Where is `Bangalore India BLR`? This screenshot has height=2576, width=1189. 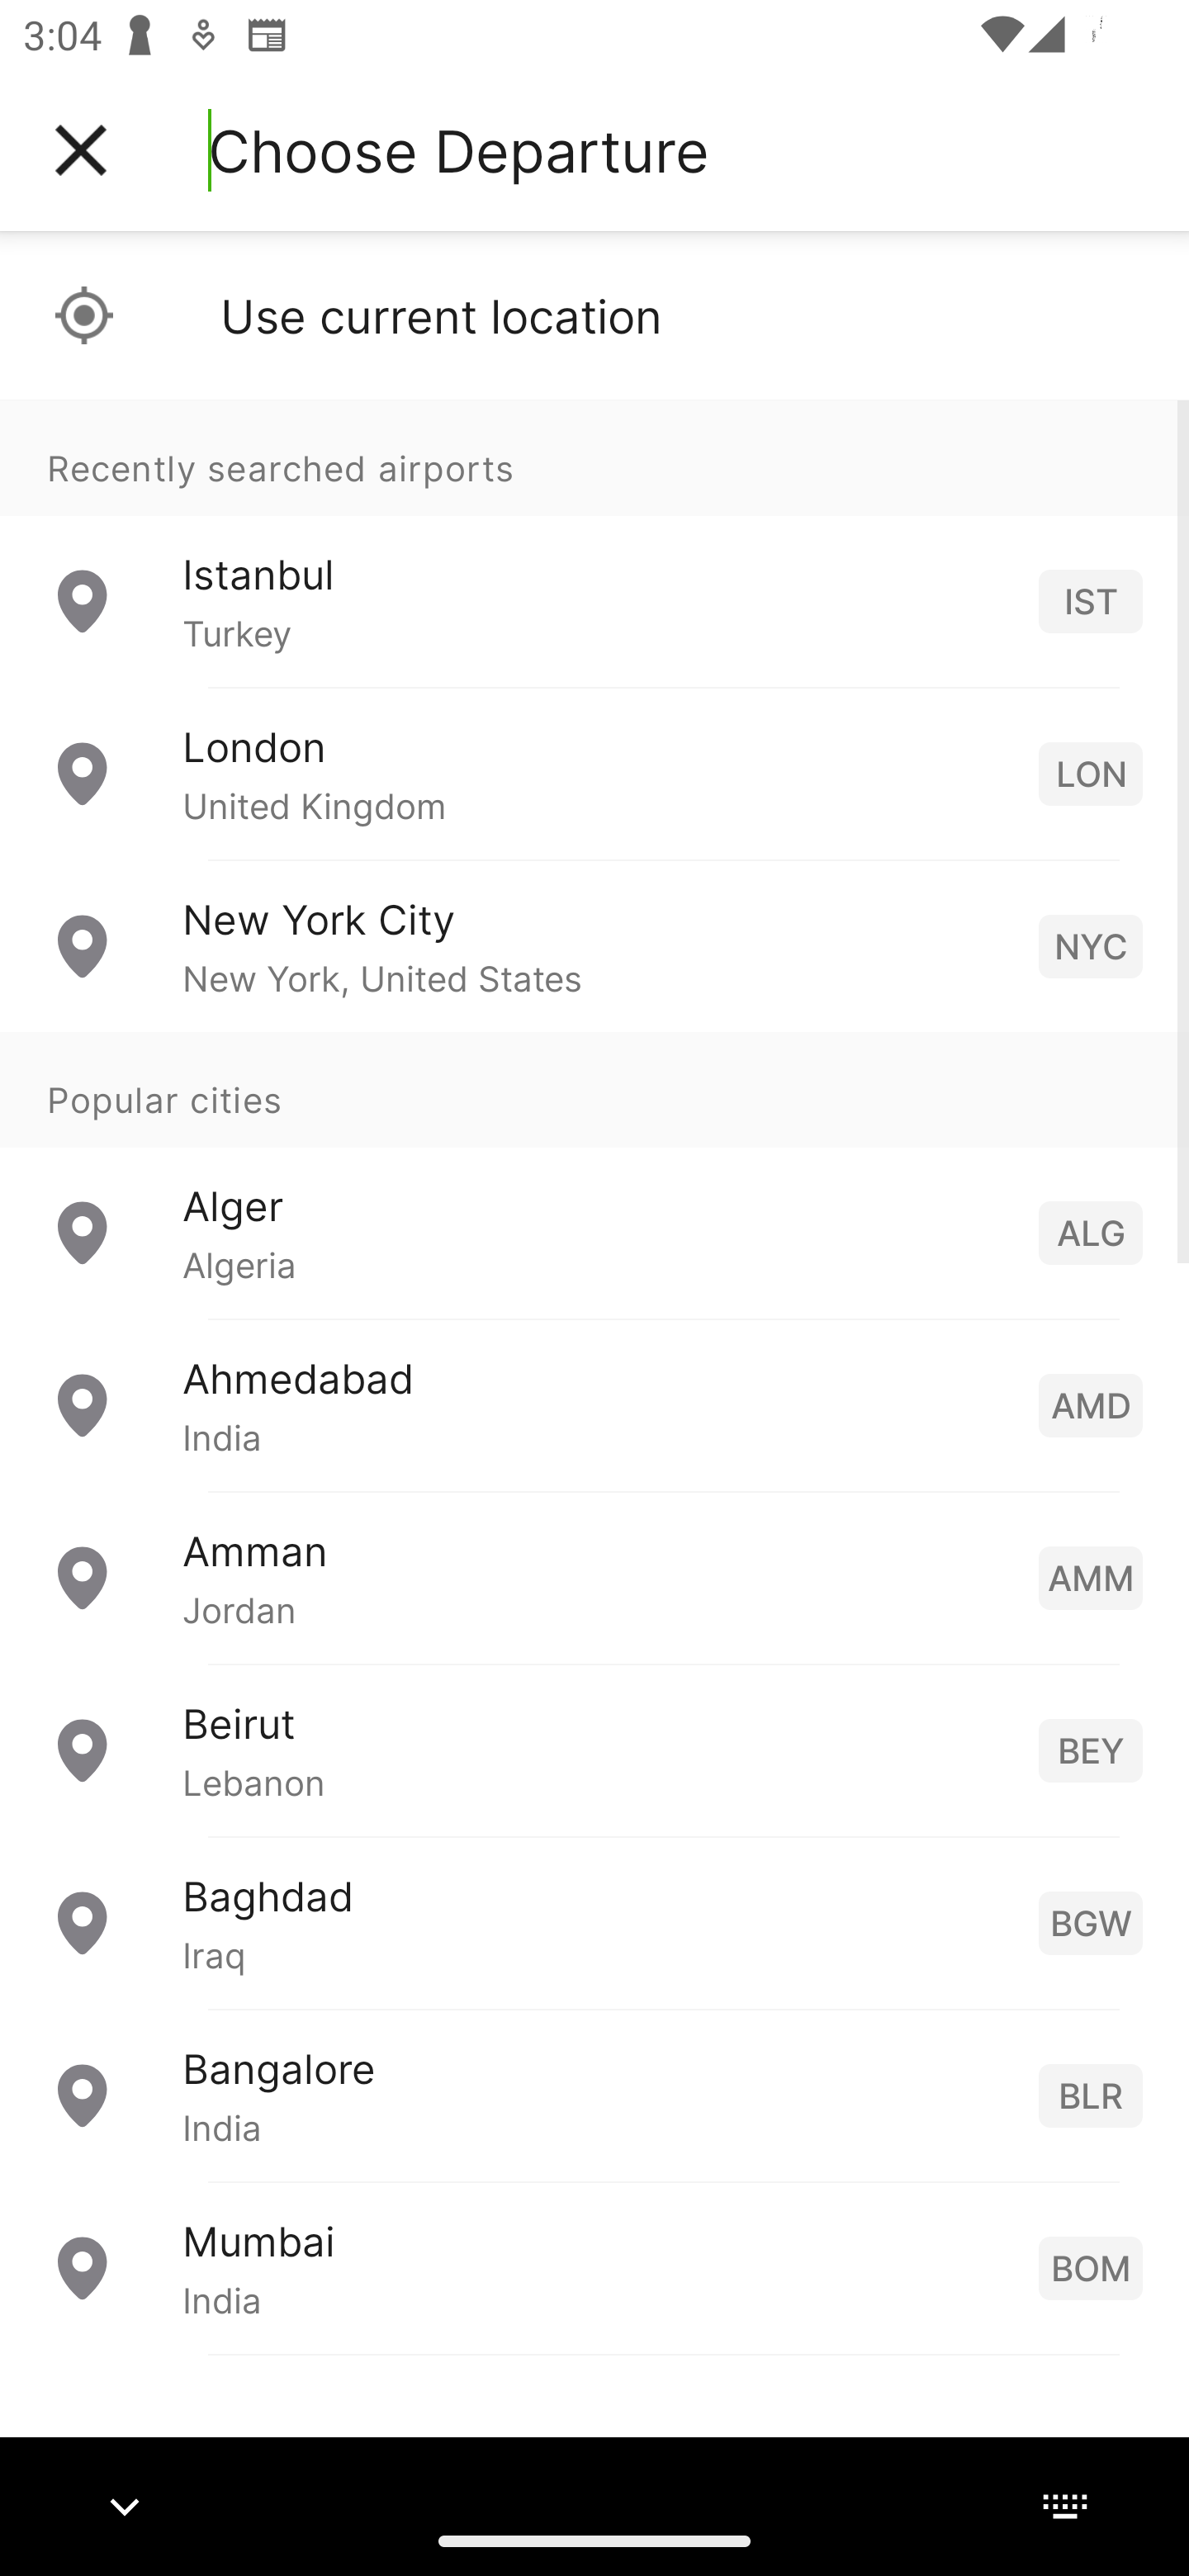 Bangalore India BLR is located at coordinates (594, 2095).